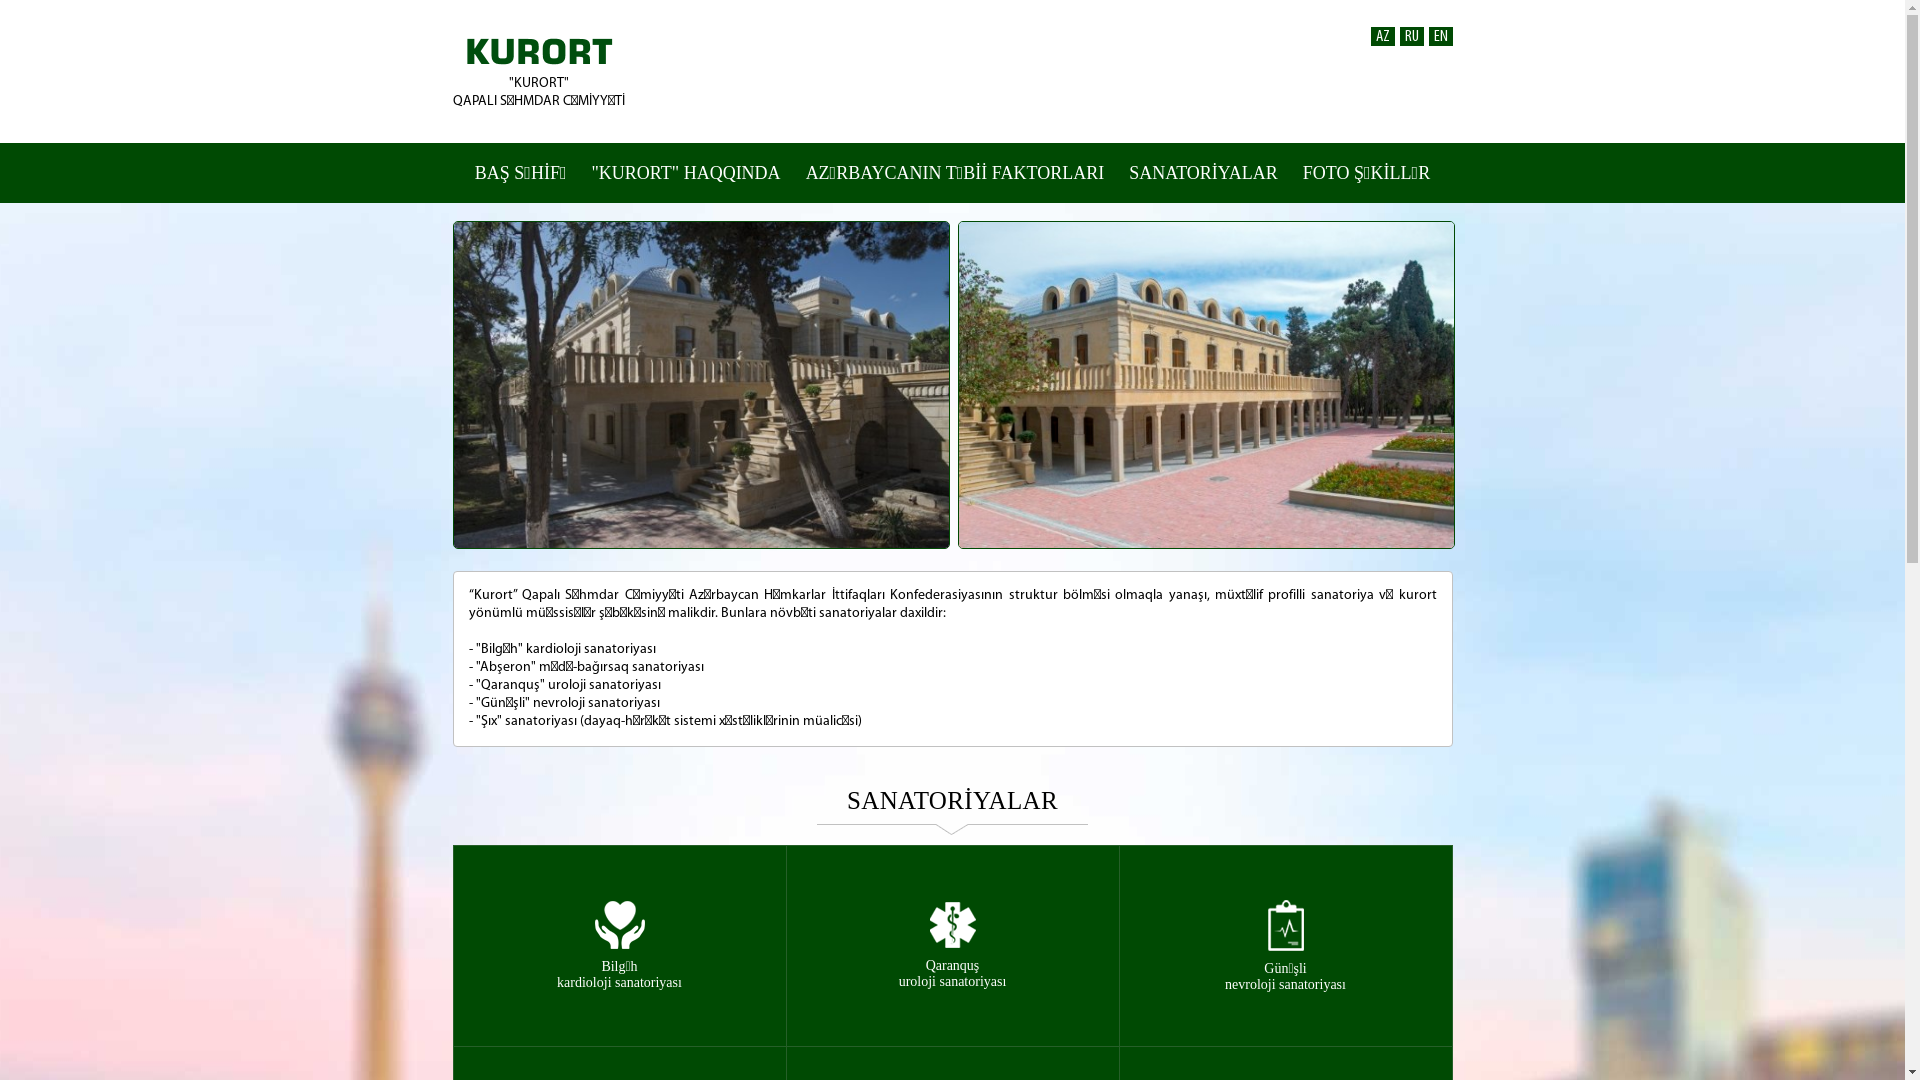 The height and width of the screenshot is (1080, 1920). What do you see at coordinates (1382, 36) in the screenshot?
I see `AZ` at bounding box center [1382, 36].